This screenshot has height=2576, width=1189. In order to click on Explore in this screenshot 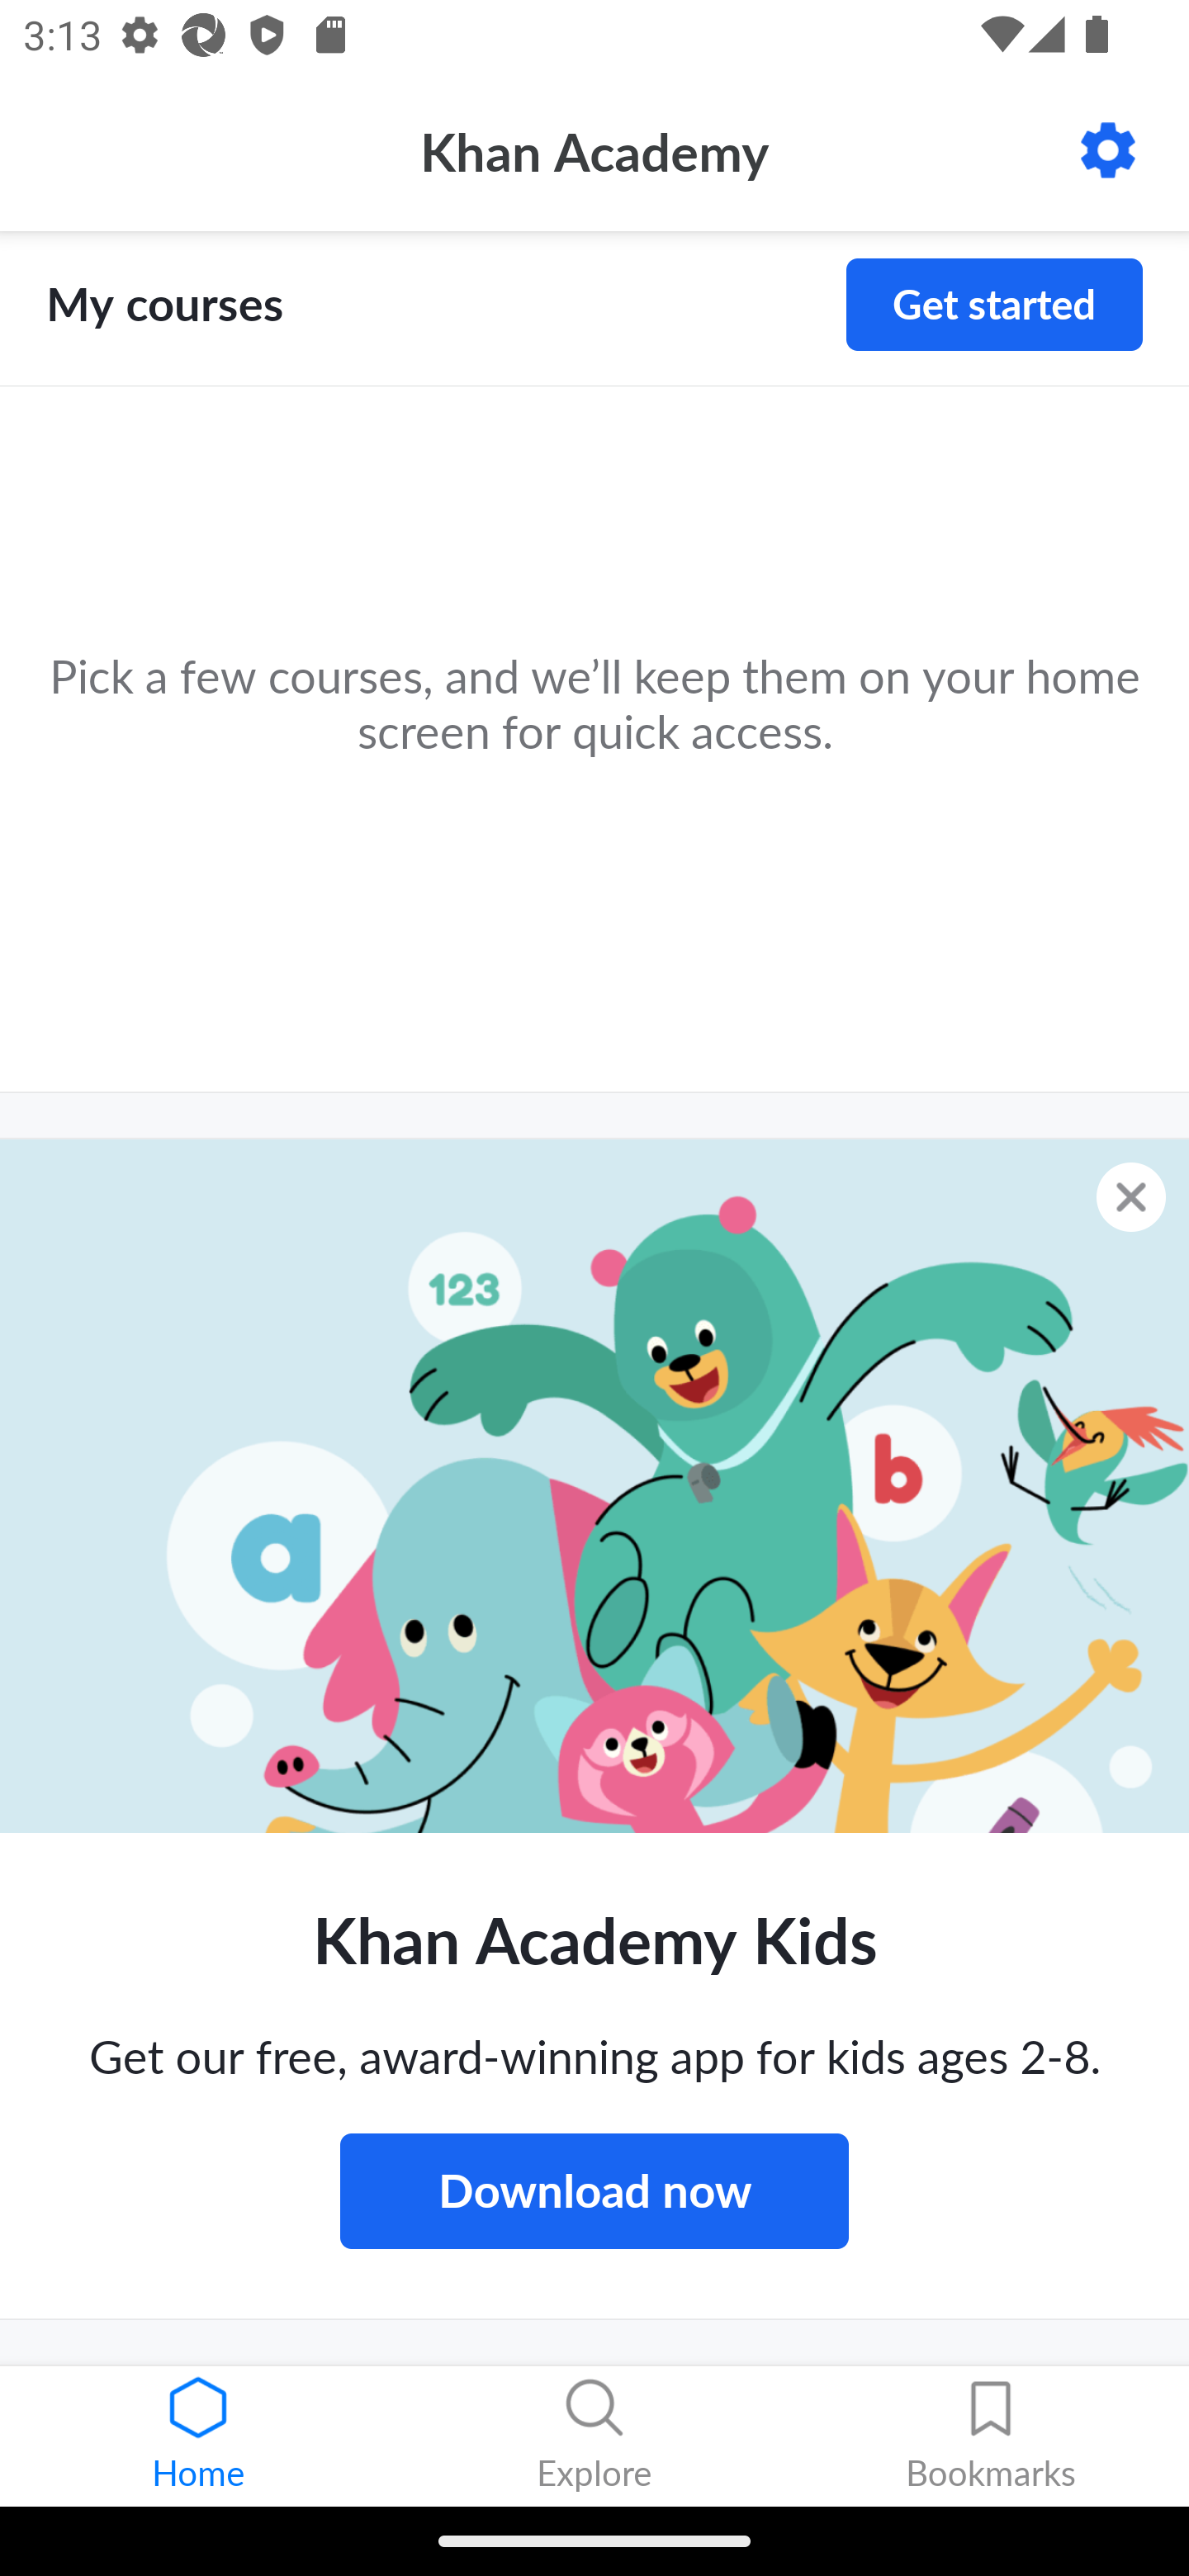, I will do `click(594, 2436)`.